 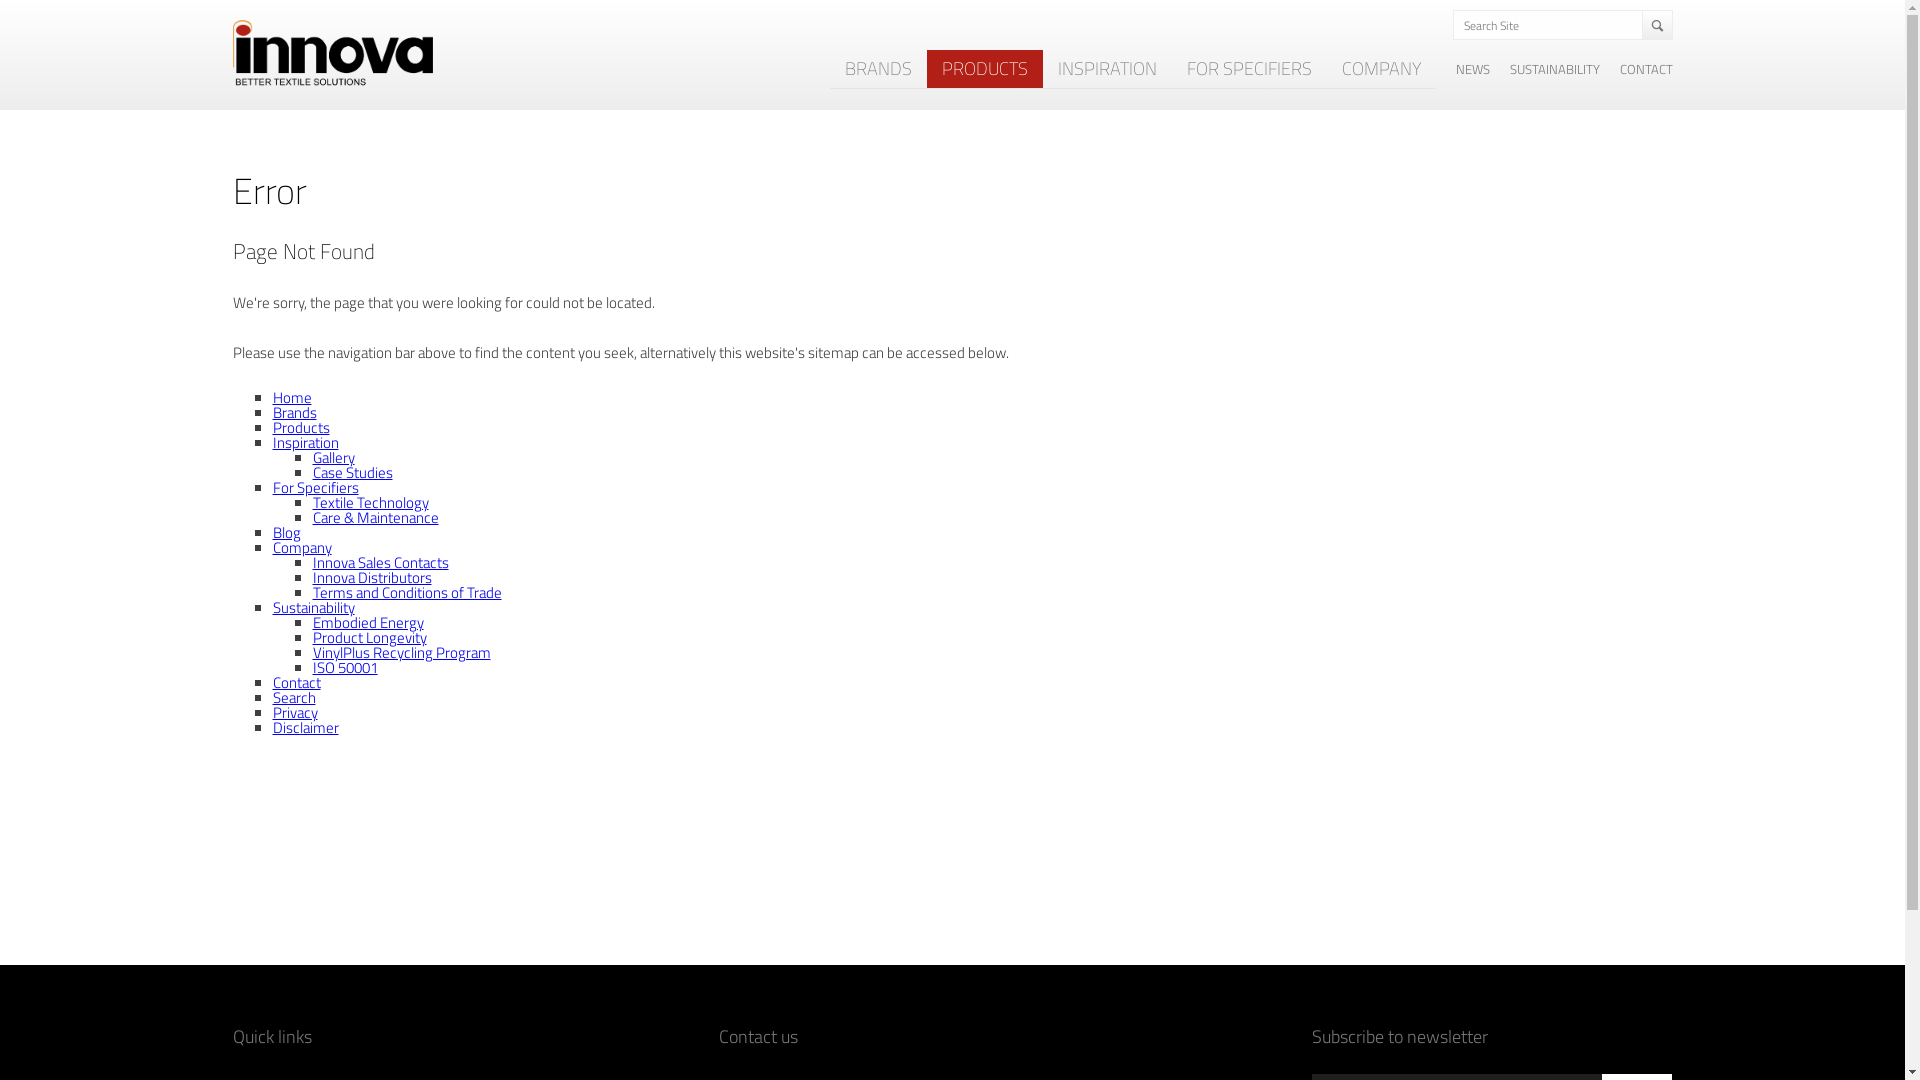 What do you see at coordinates (1250, 69) in the screenshot?
I see `FOR SPECIFIERS` at bounding box center [1250, 69].